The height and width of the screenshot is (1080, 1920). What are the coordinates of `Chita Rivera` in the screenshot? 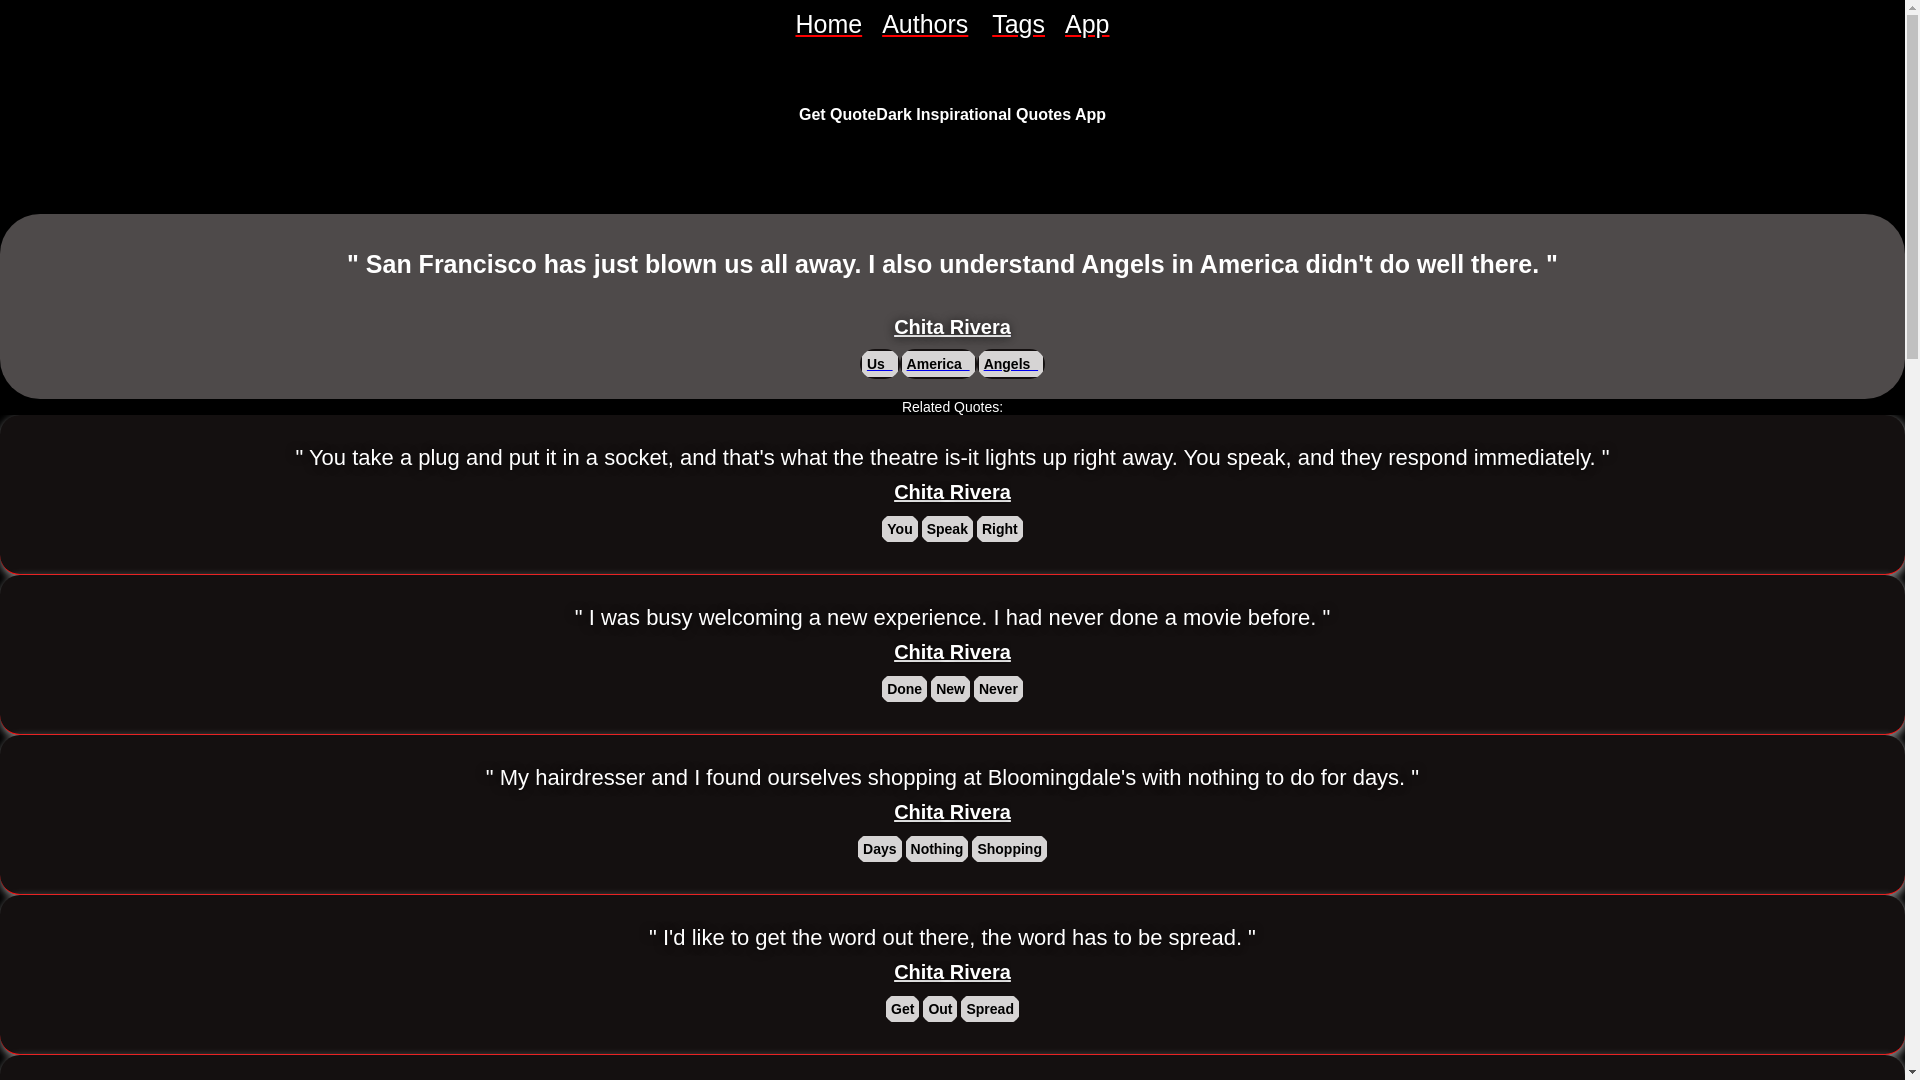 It's located at (952, 492).